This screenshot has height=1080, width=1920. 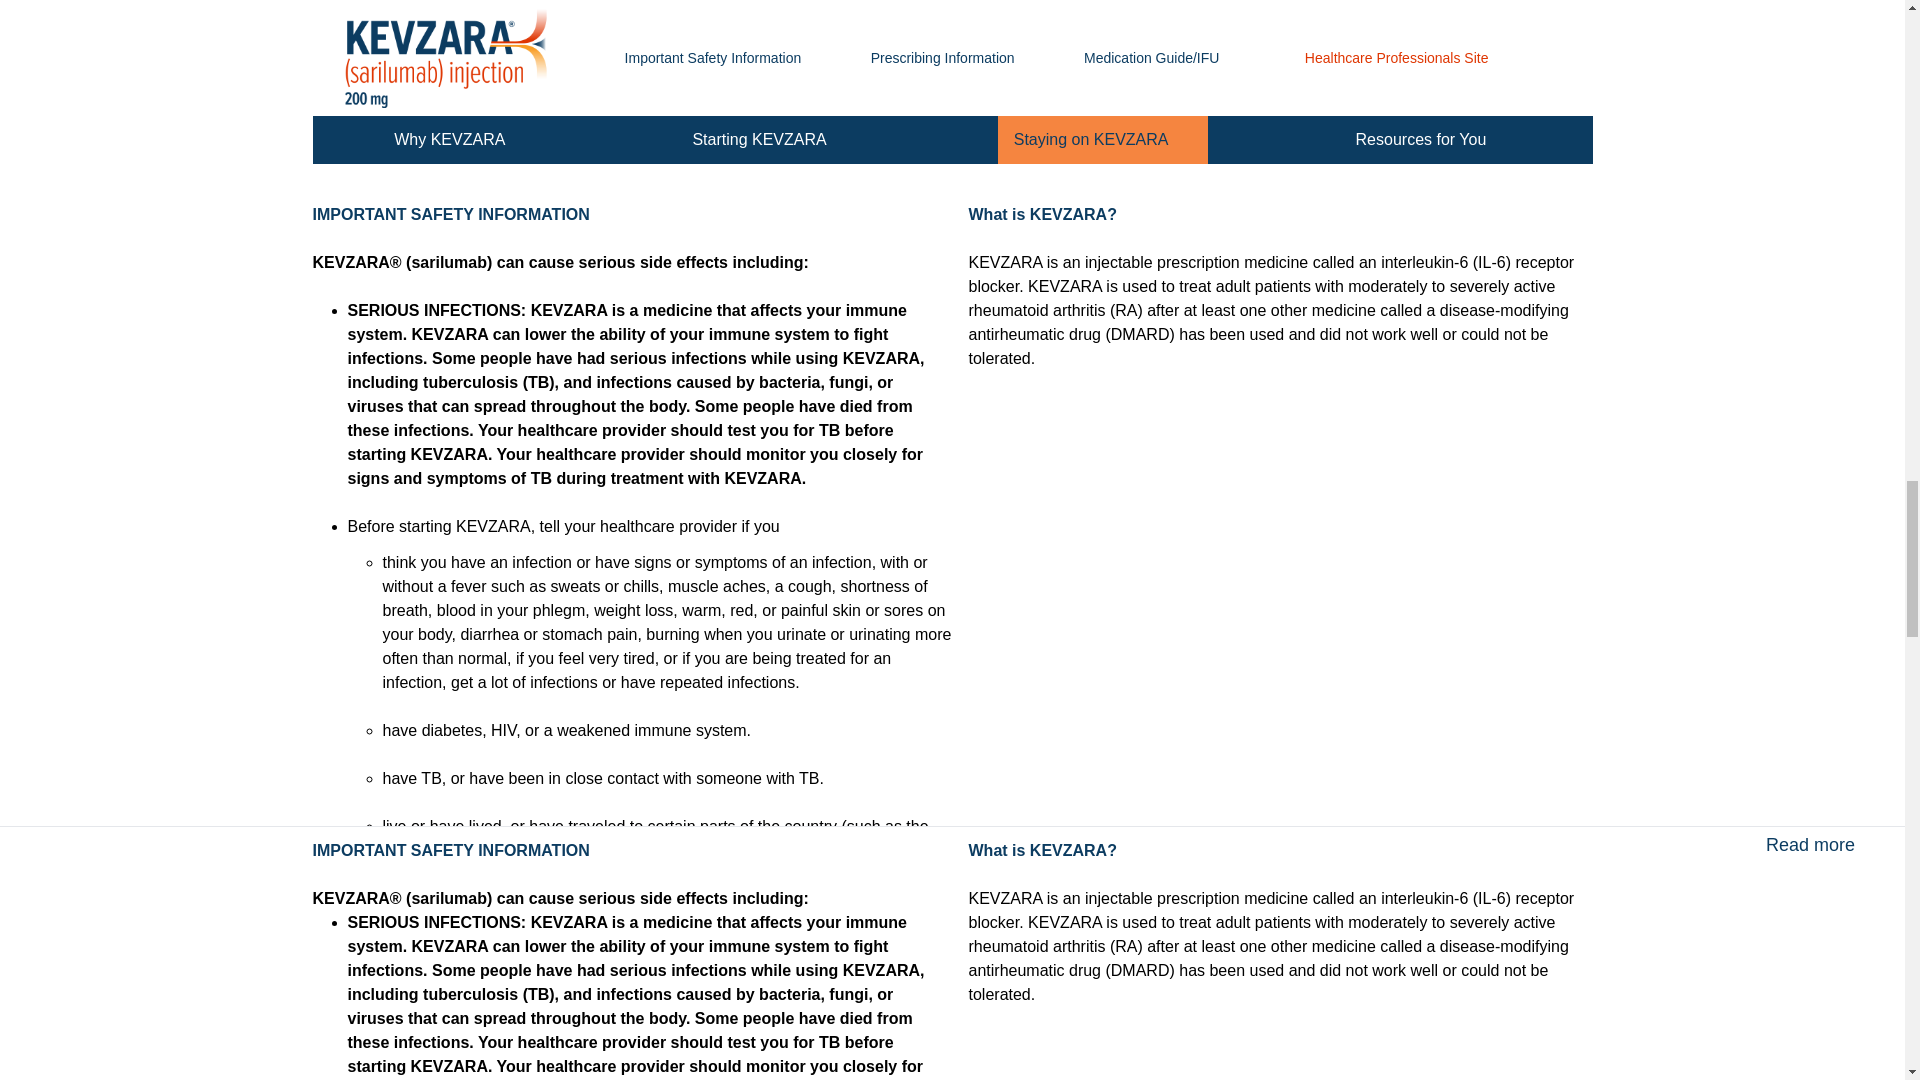 I want to click on Download the owning your RA brochure, so click(x=952, y=125).